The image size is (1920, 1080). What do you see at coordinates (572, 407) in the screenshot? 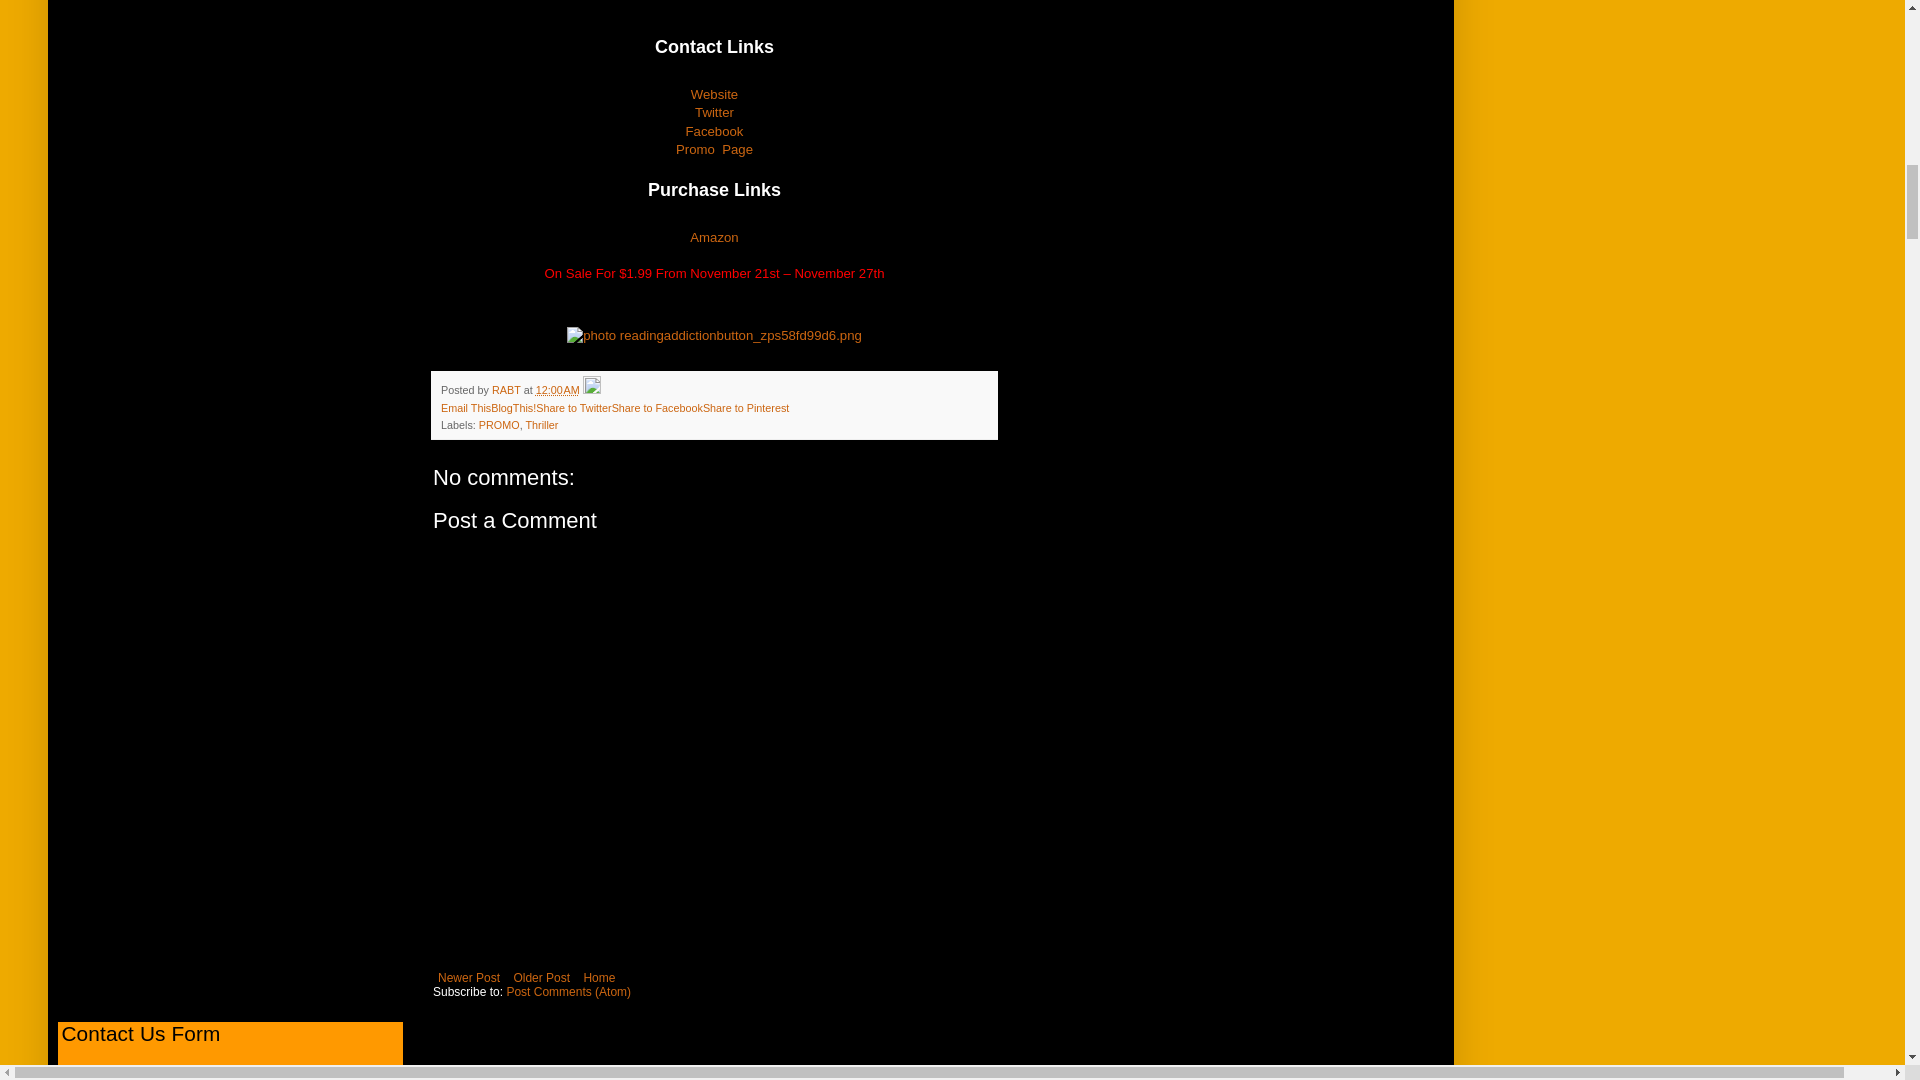
I see `Share to Twitter` at bounding box center [572, 407].